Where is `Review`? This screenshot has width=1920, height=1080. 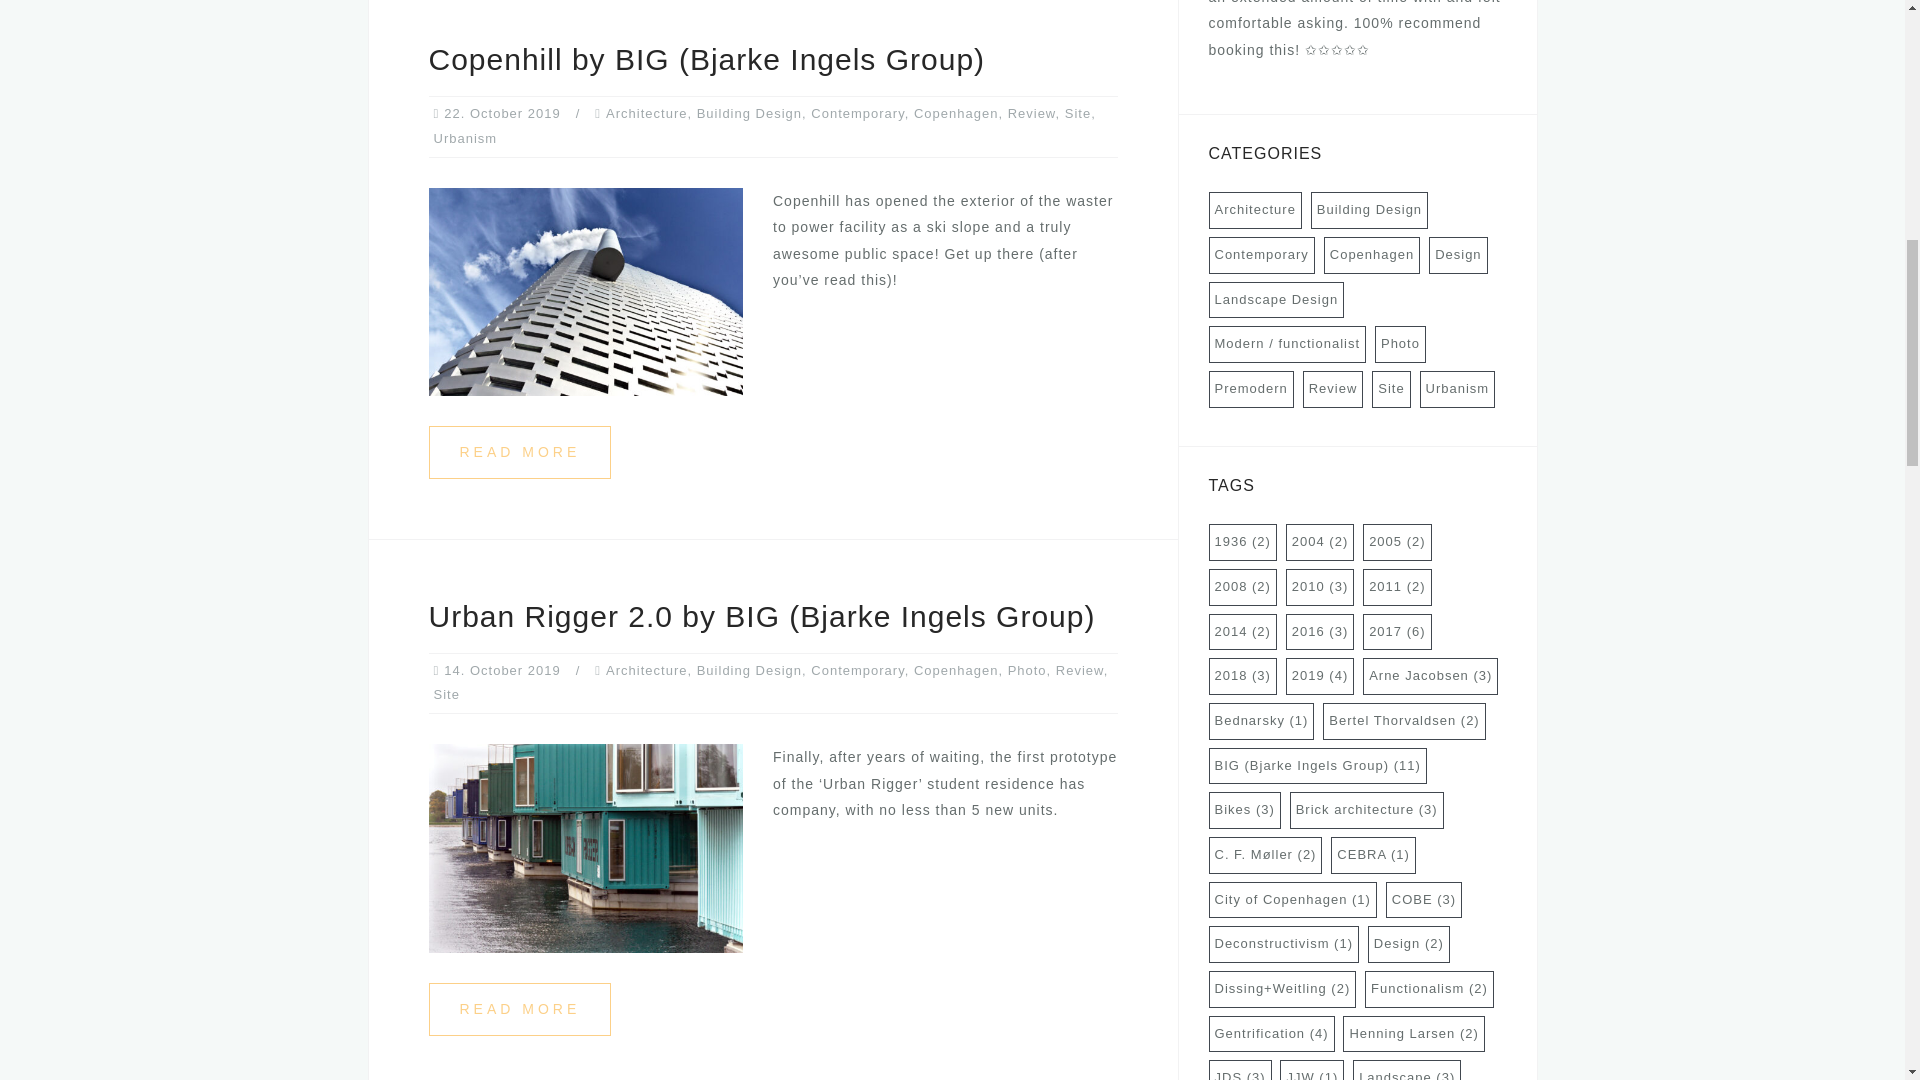 Review is located at coordinates (1080, 670).